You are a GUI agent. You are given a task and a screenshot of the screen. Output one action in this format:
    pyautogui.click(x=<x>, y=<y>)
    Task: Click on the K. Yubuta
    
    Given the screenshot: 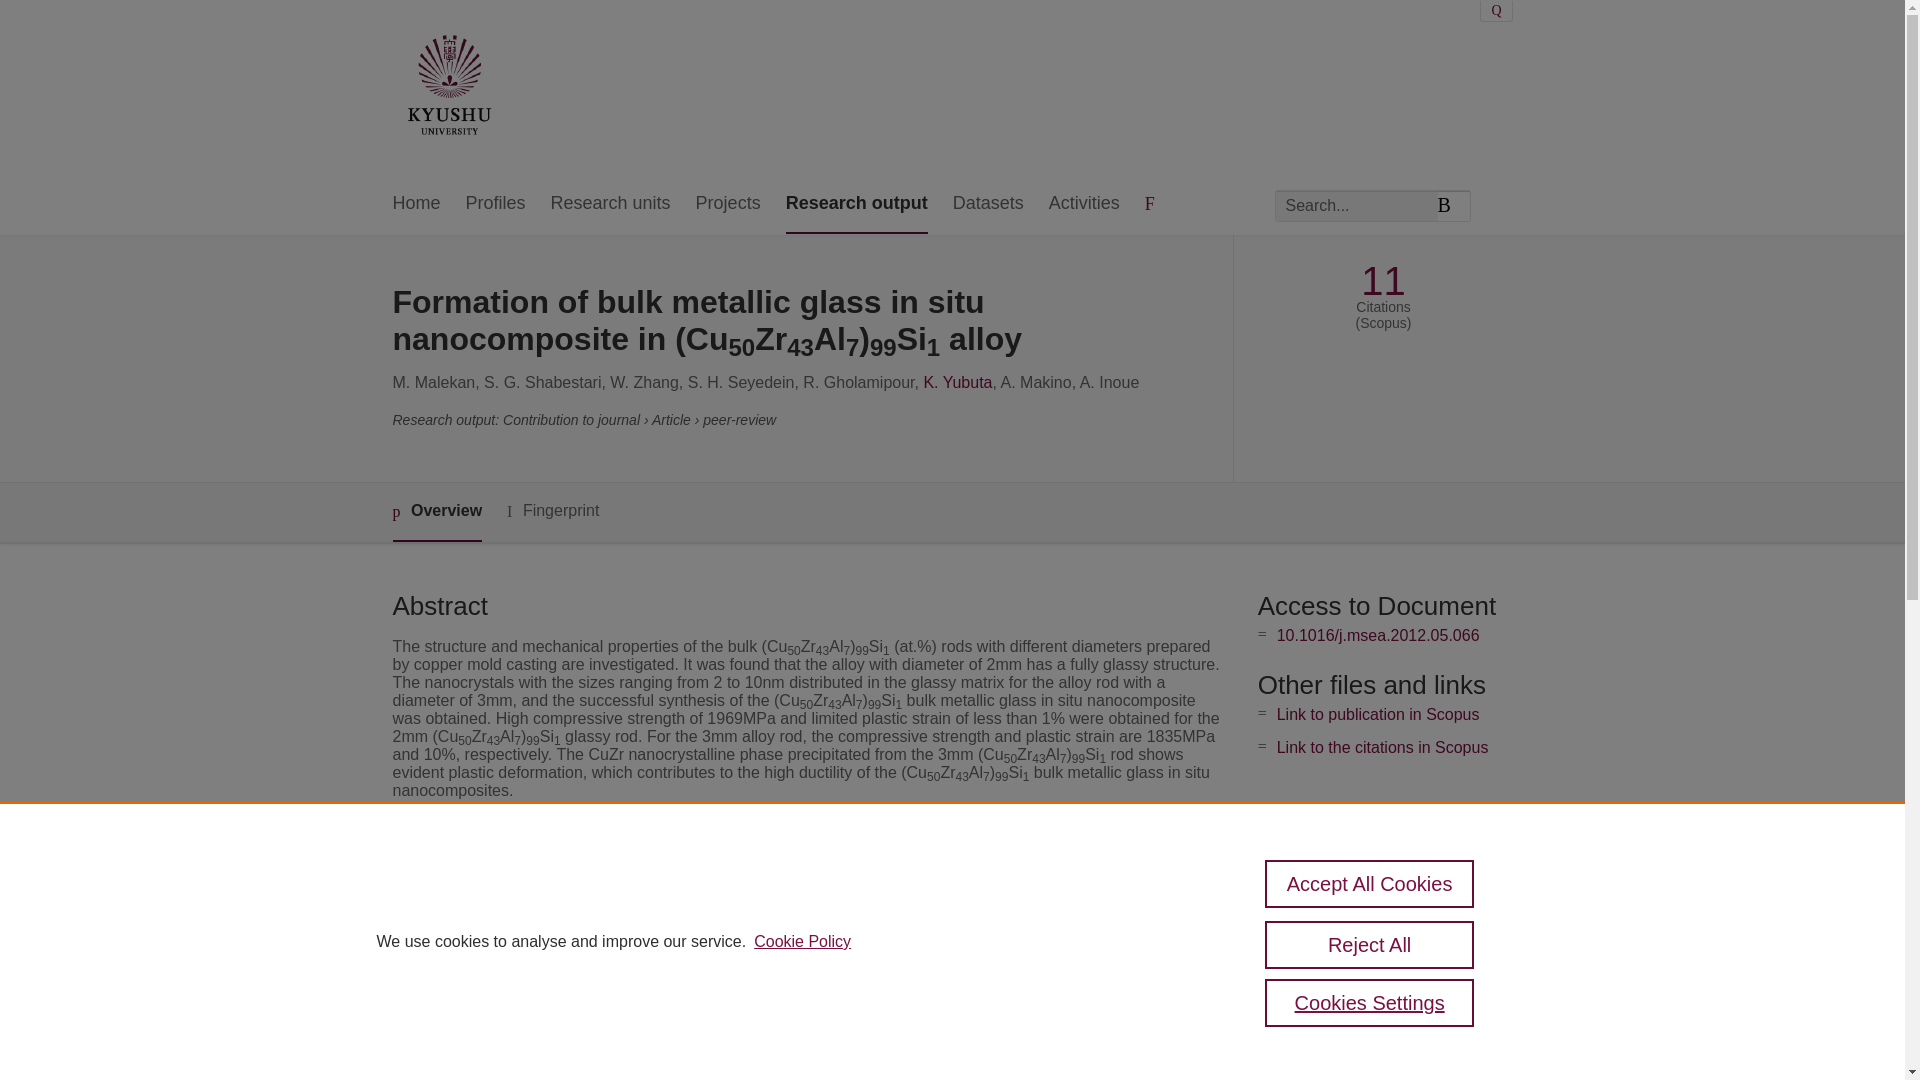 What is the action you would take?
    pyautogui.click(x=958, y=382)
    